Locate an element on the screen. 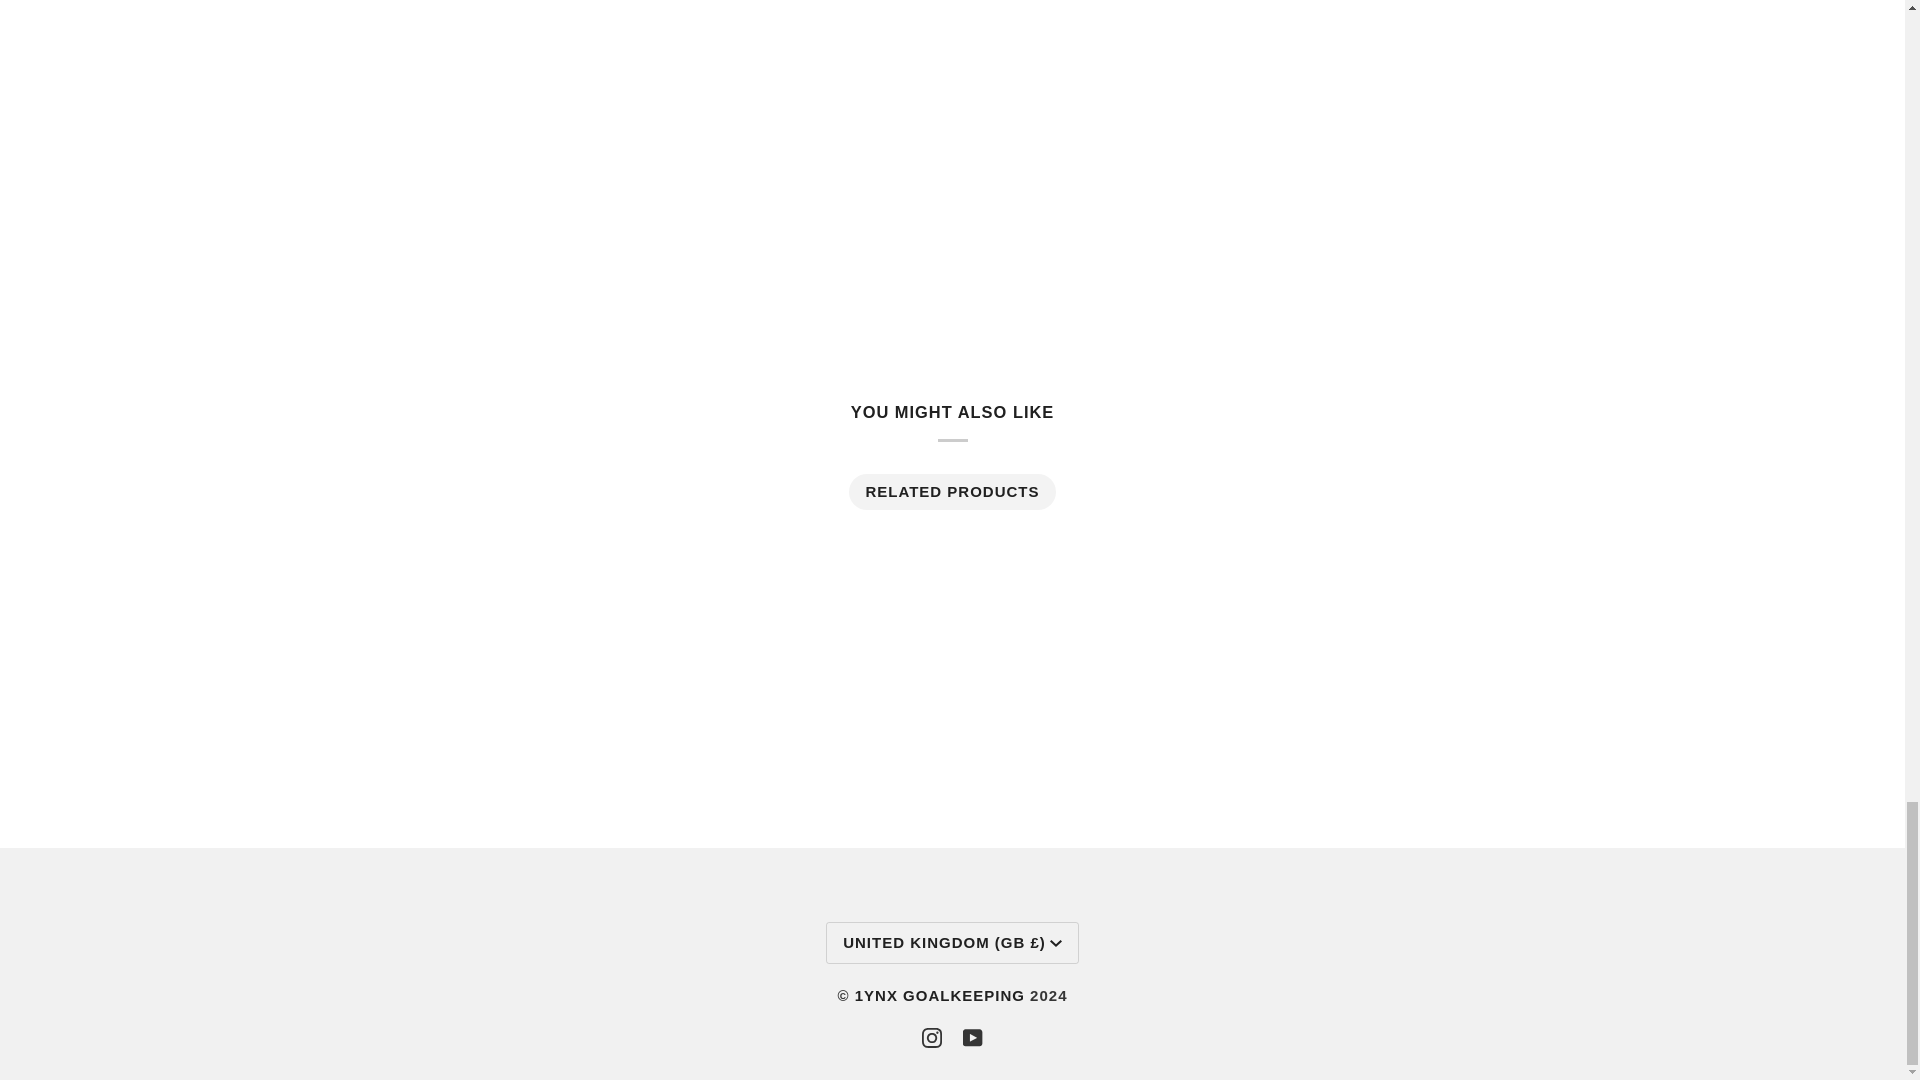  YouTube is located at coordinates (973, 1038).